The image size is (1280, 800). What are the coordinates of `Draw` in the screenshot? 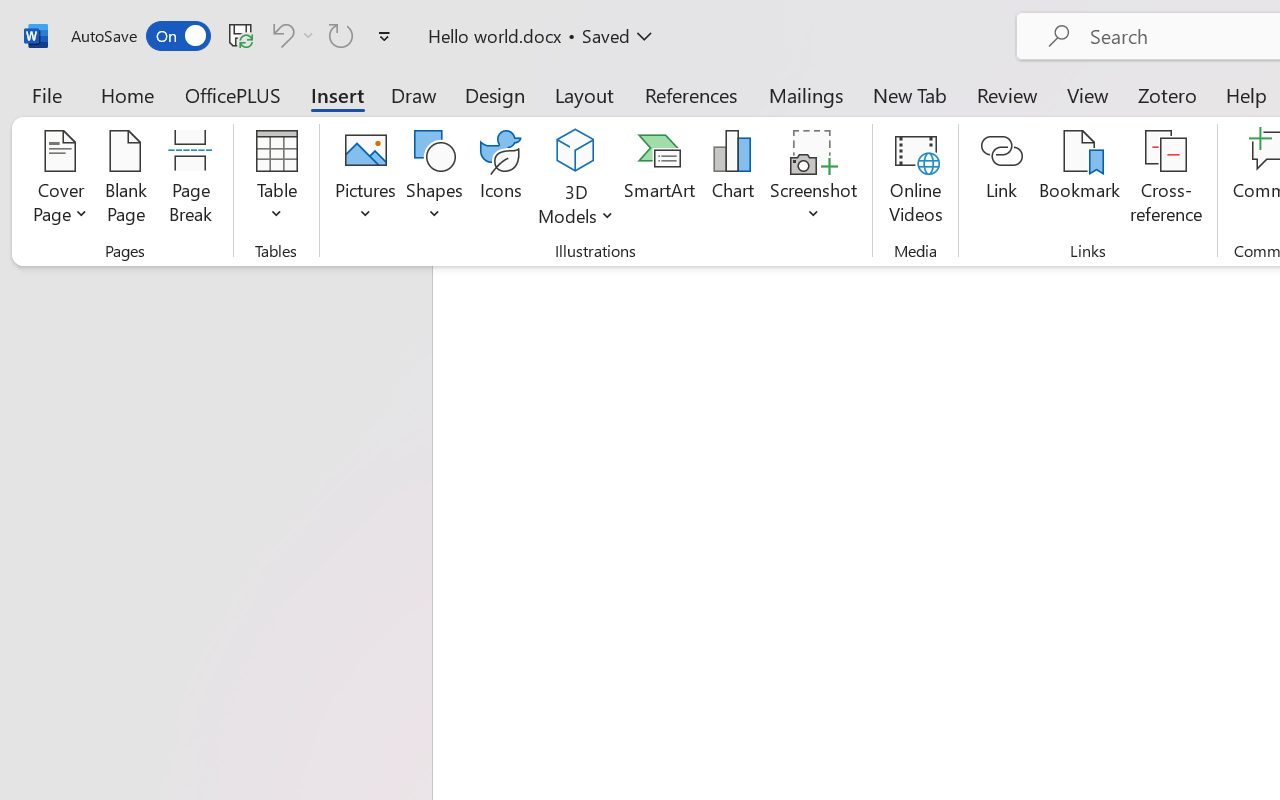 It's located at (414, 94).